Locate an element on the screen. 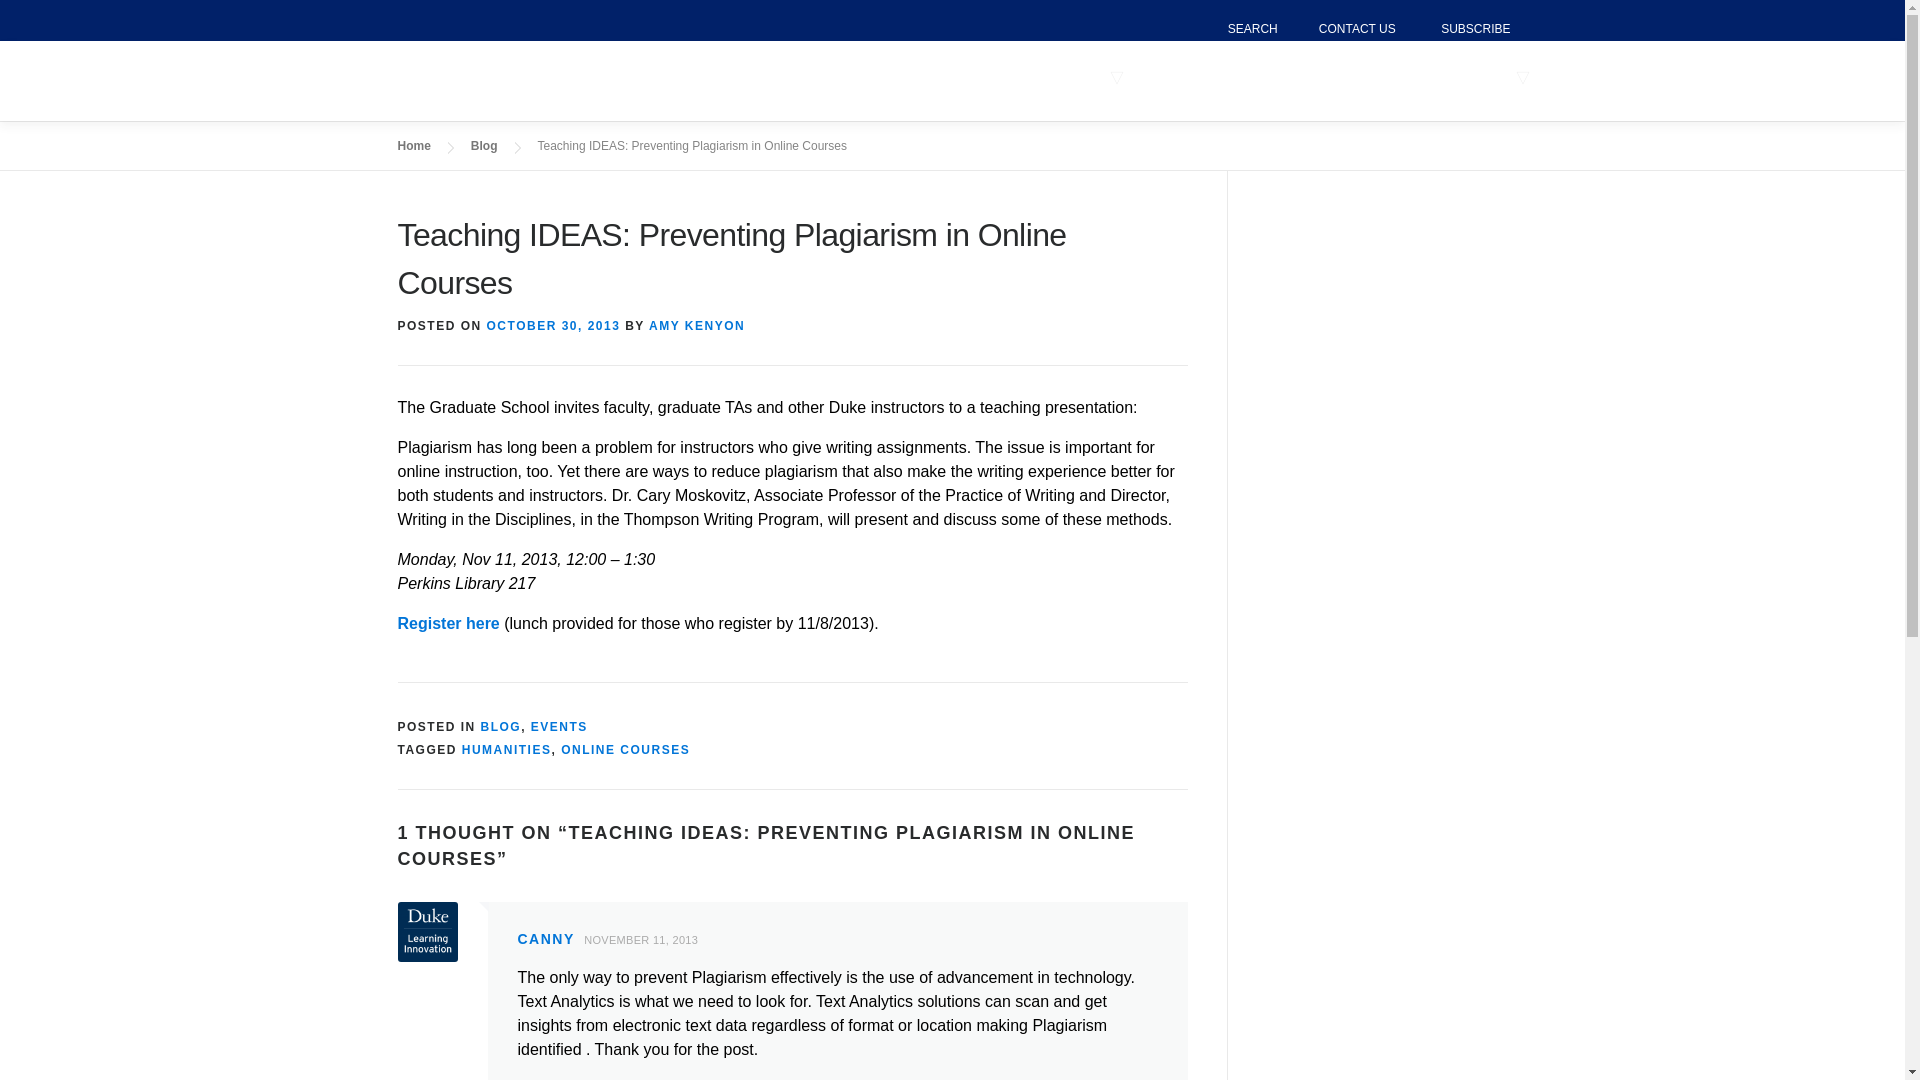 The width and height of the screenshot is (1920, 1080). Home is located at coordinates (414, 146).